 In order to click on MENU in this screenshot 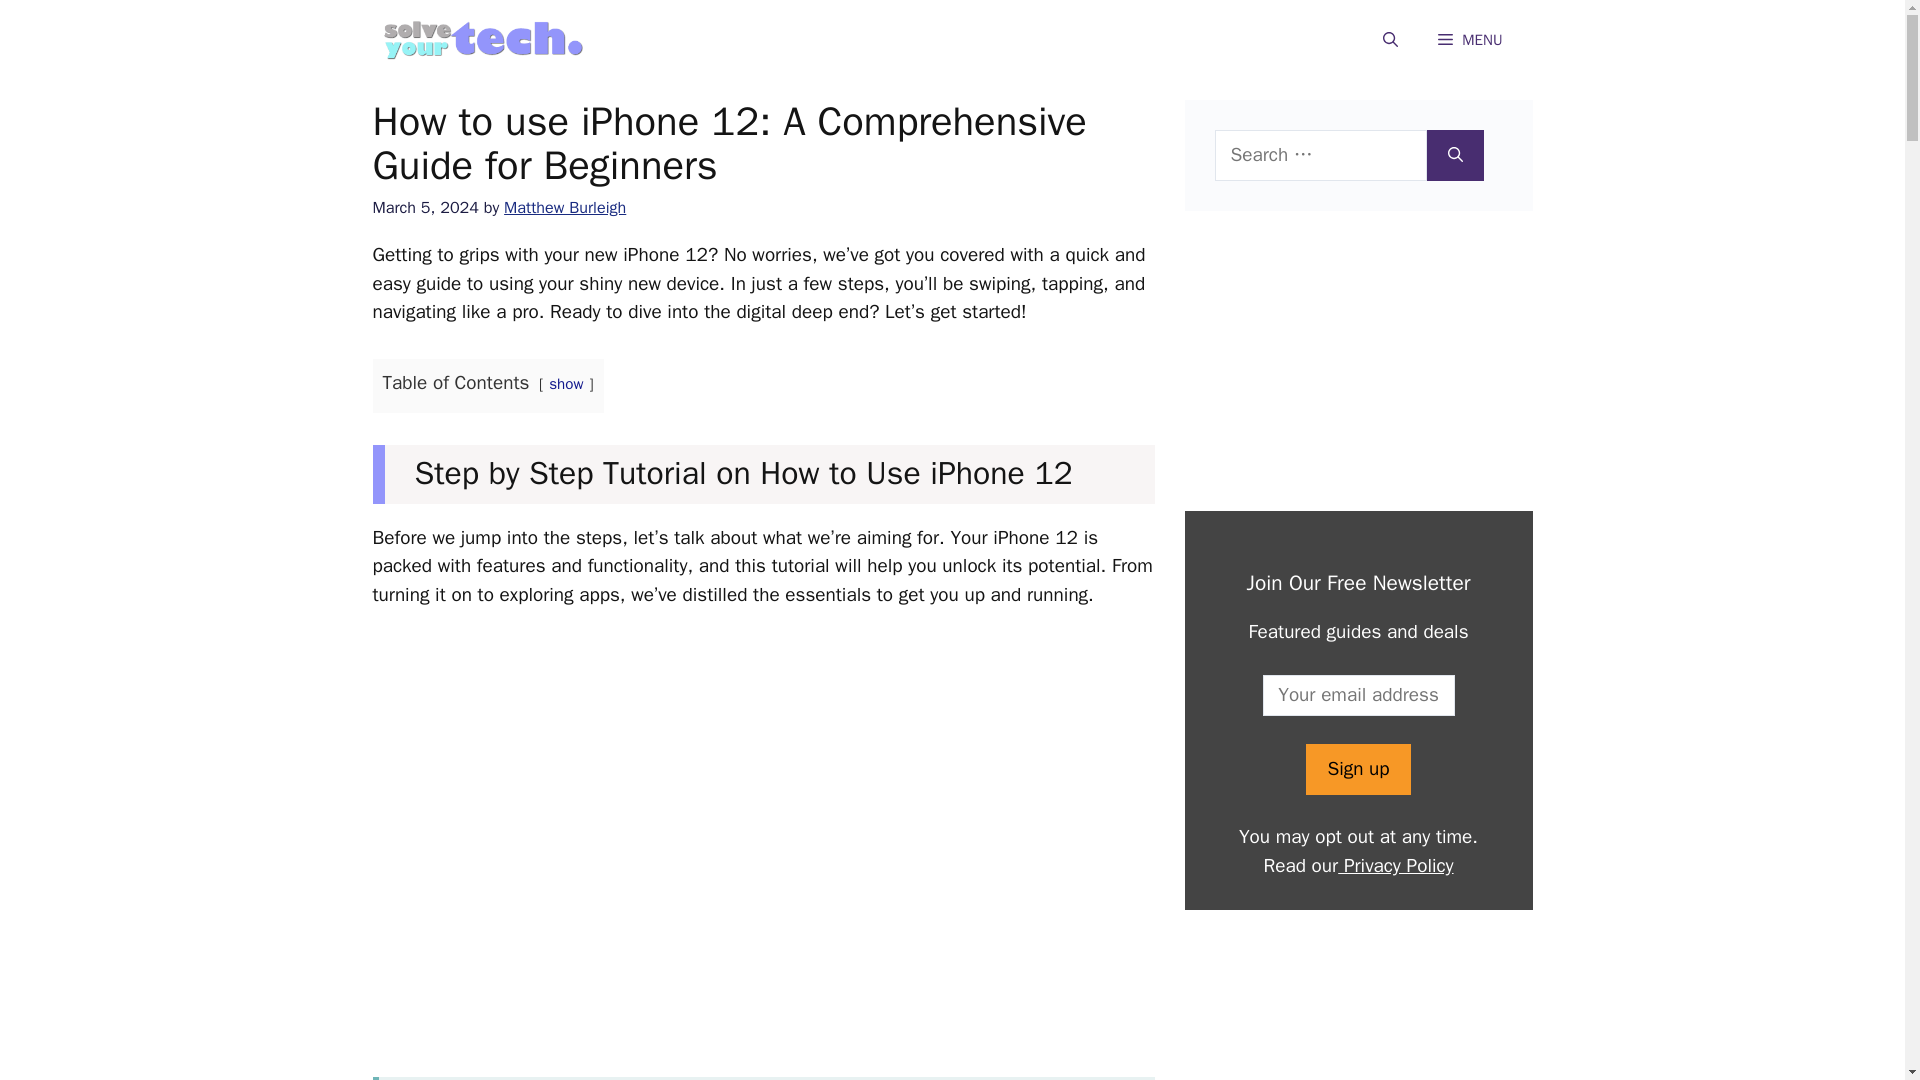, I will do `click(1470, 40)`.